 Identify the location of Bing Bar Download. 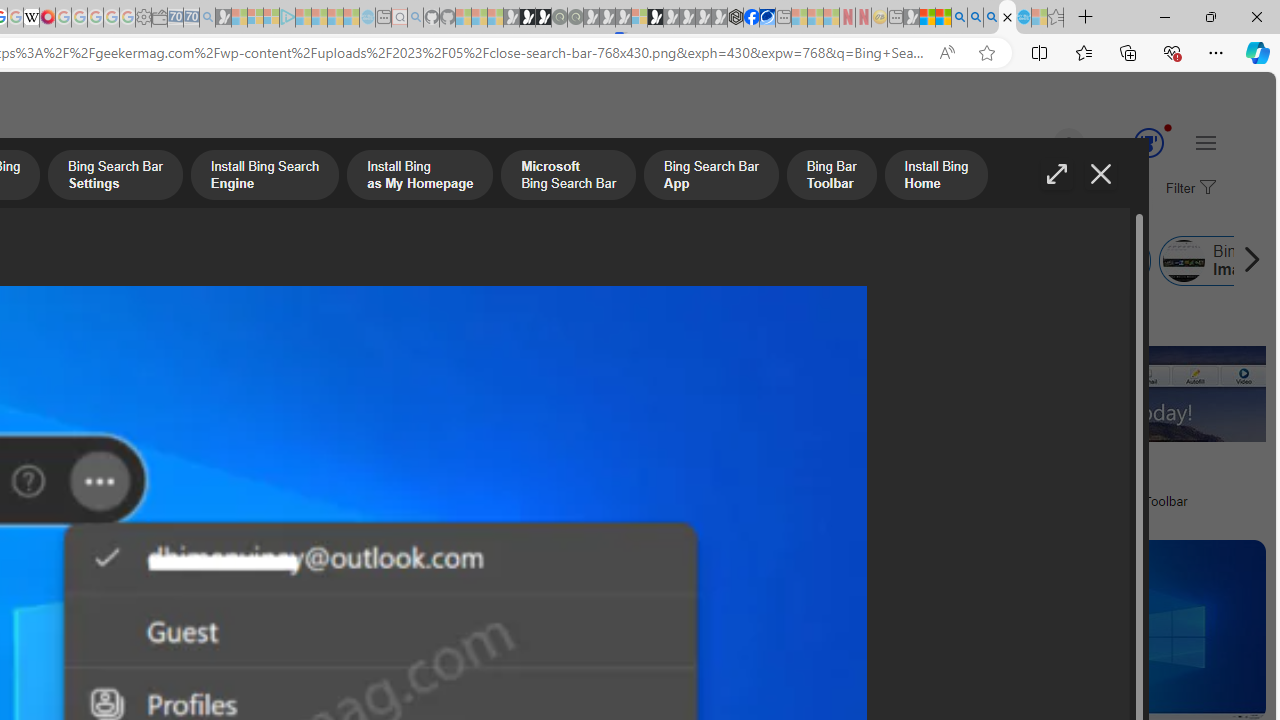
(837, 260).